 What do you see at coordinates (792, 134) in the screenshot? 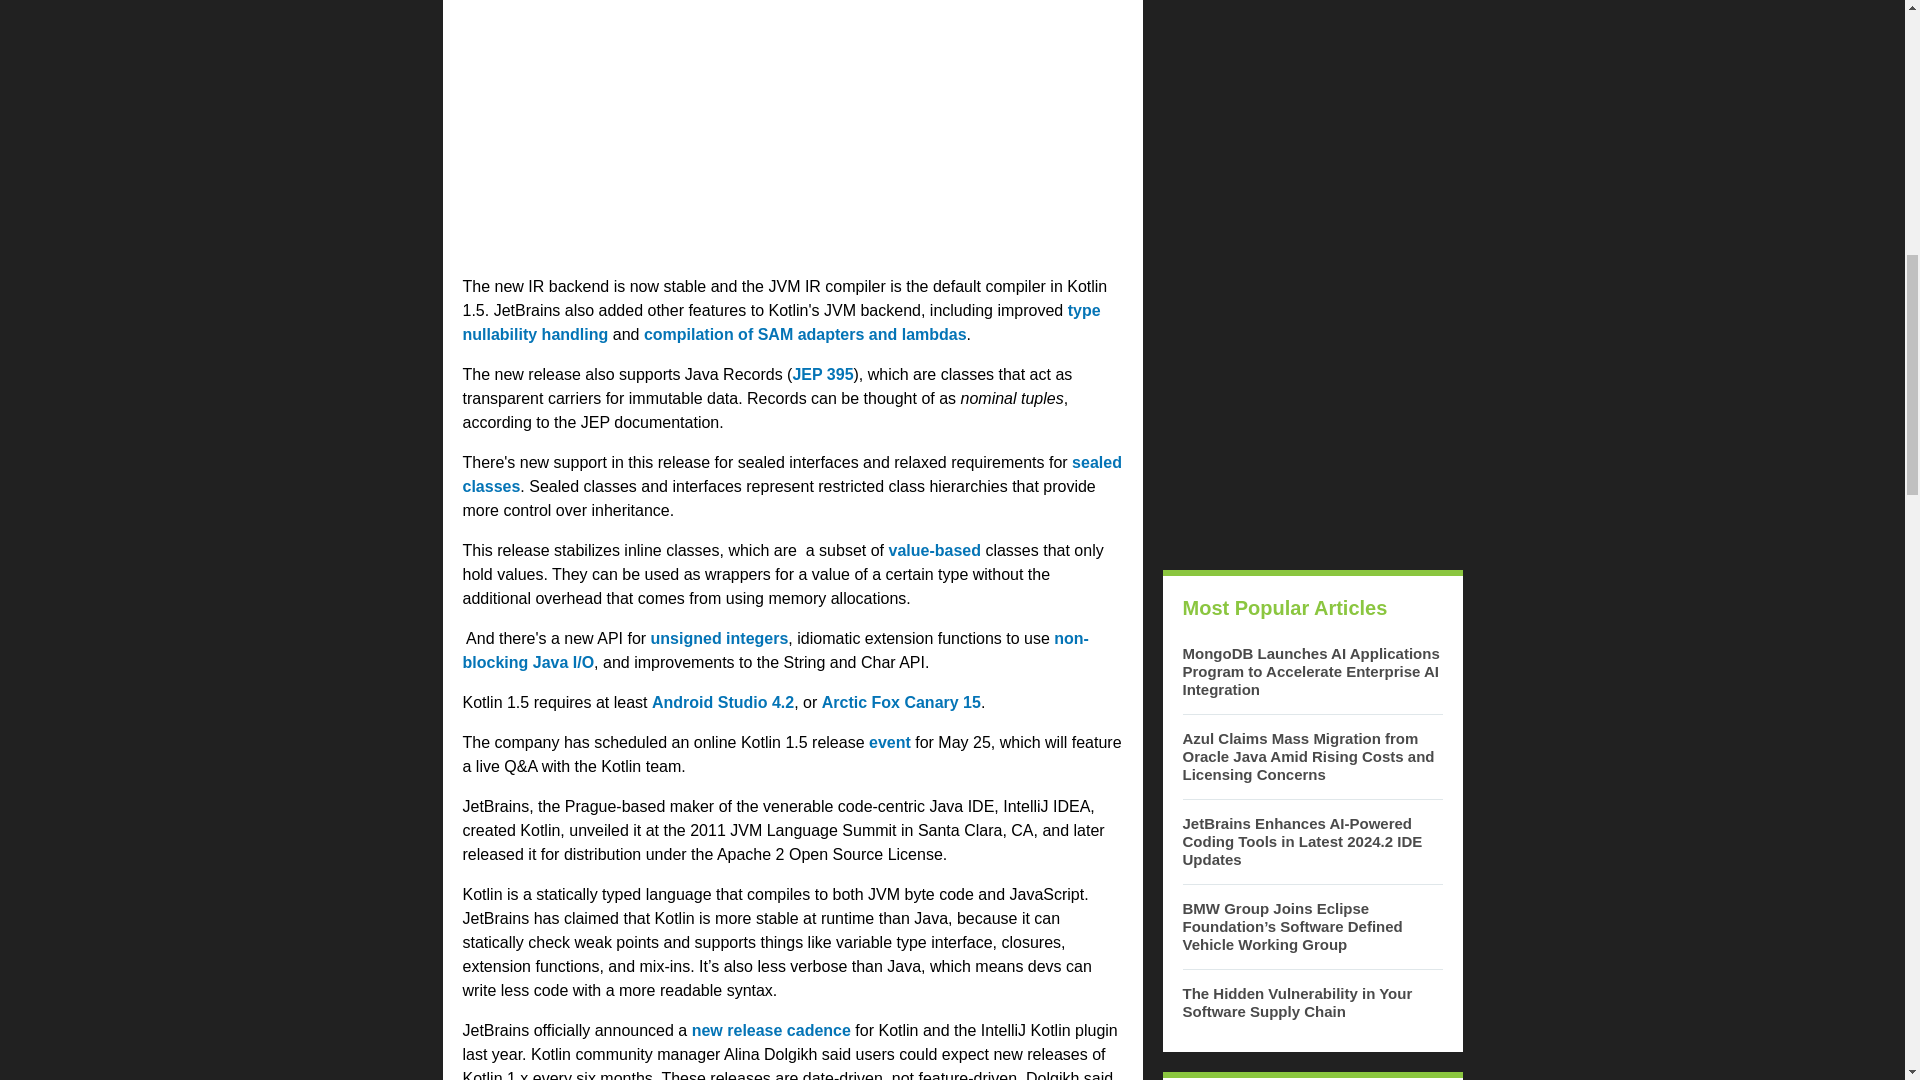
I see `3rd party ad content` at bounding box center [792, 134].